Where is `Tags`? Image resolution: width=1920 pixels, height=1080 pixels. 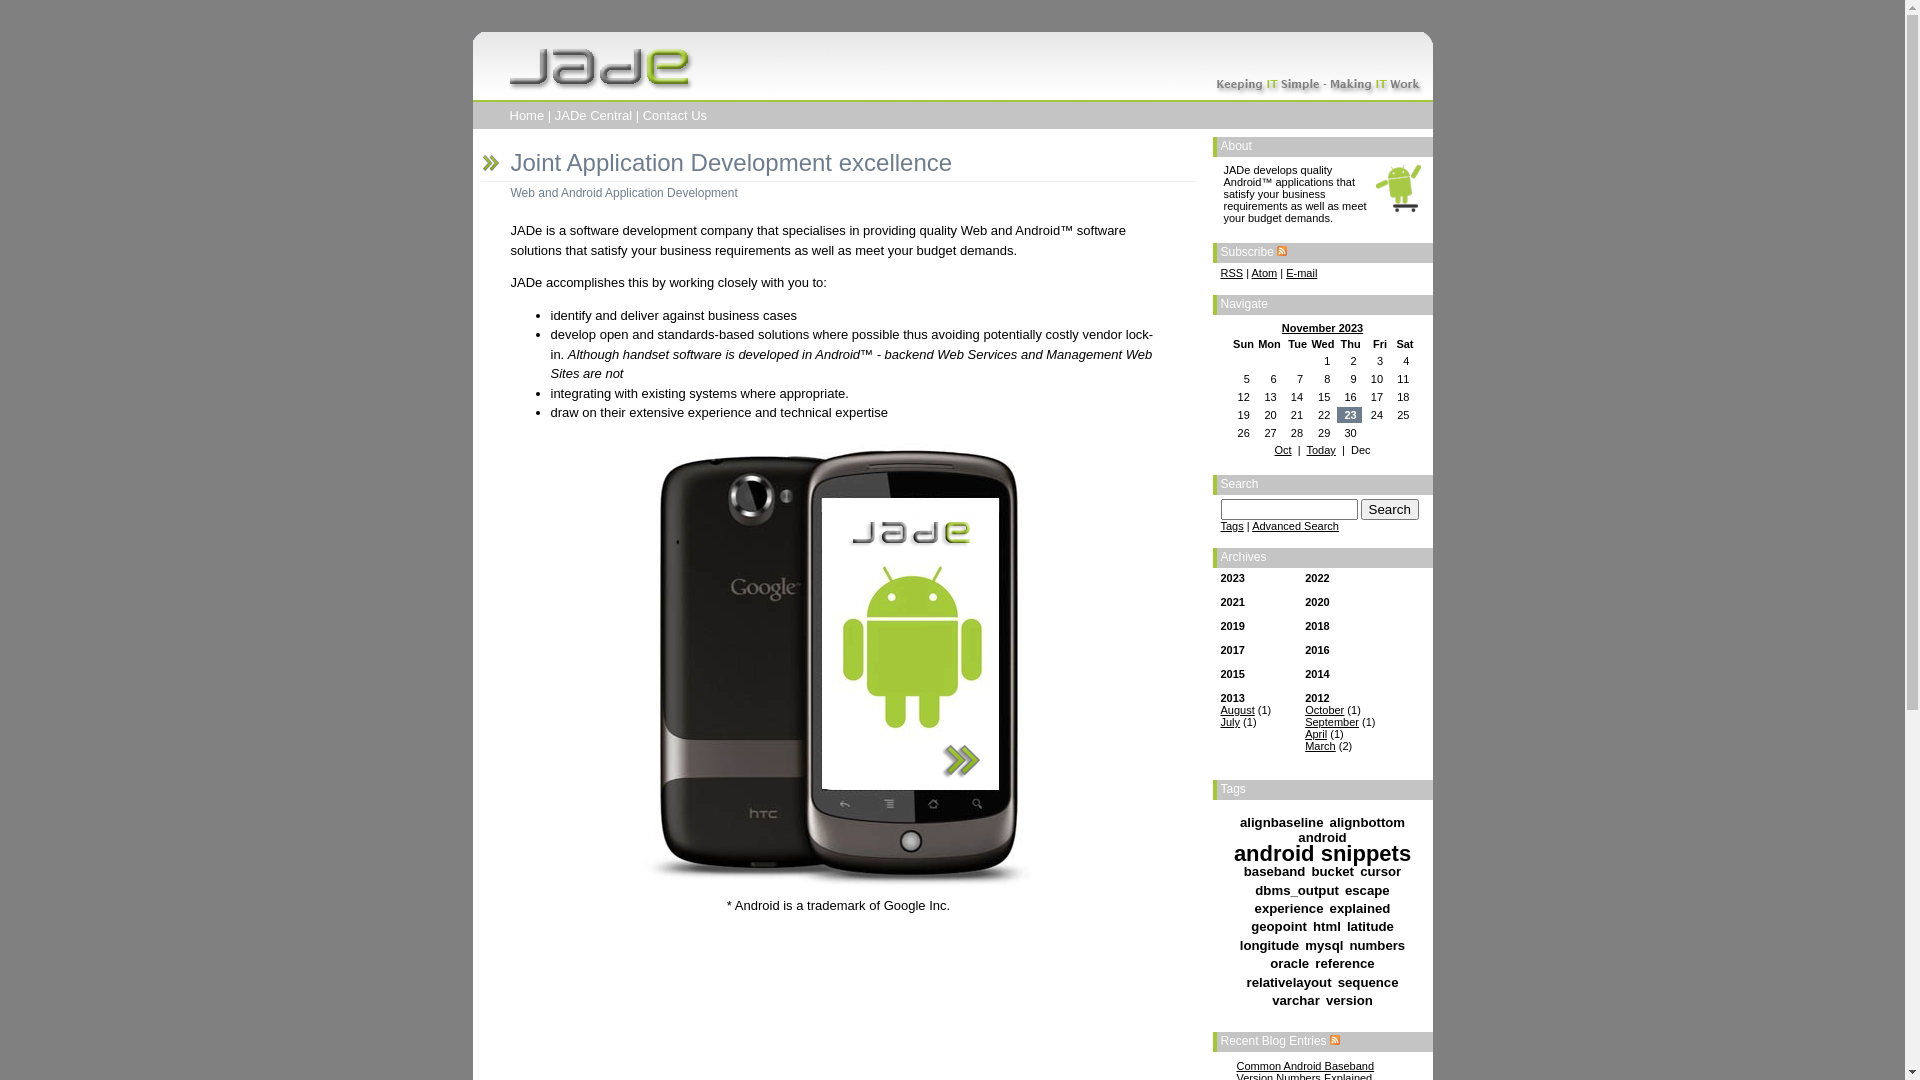 Tags is located at coordinates (1232, 526).